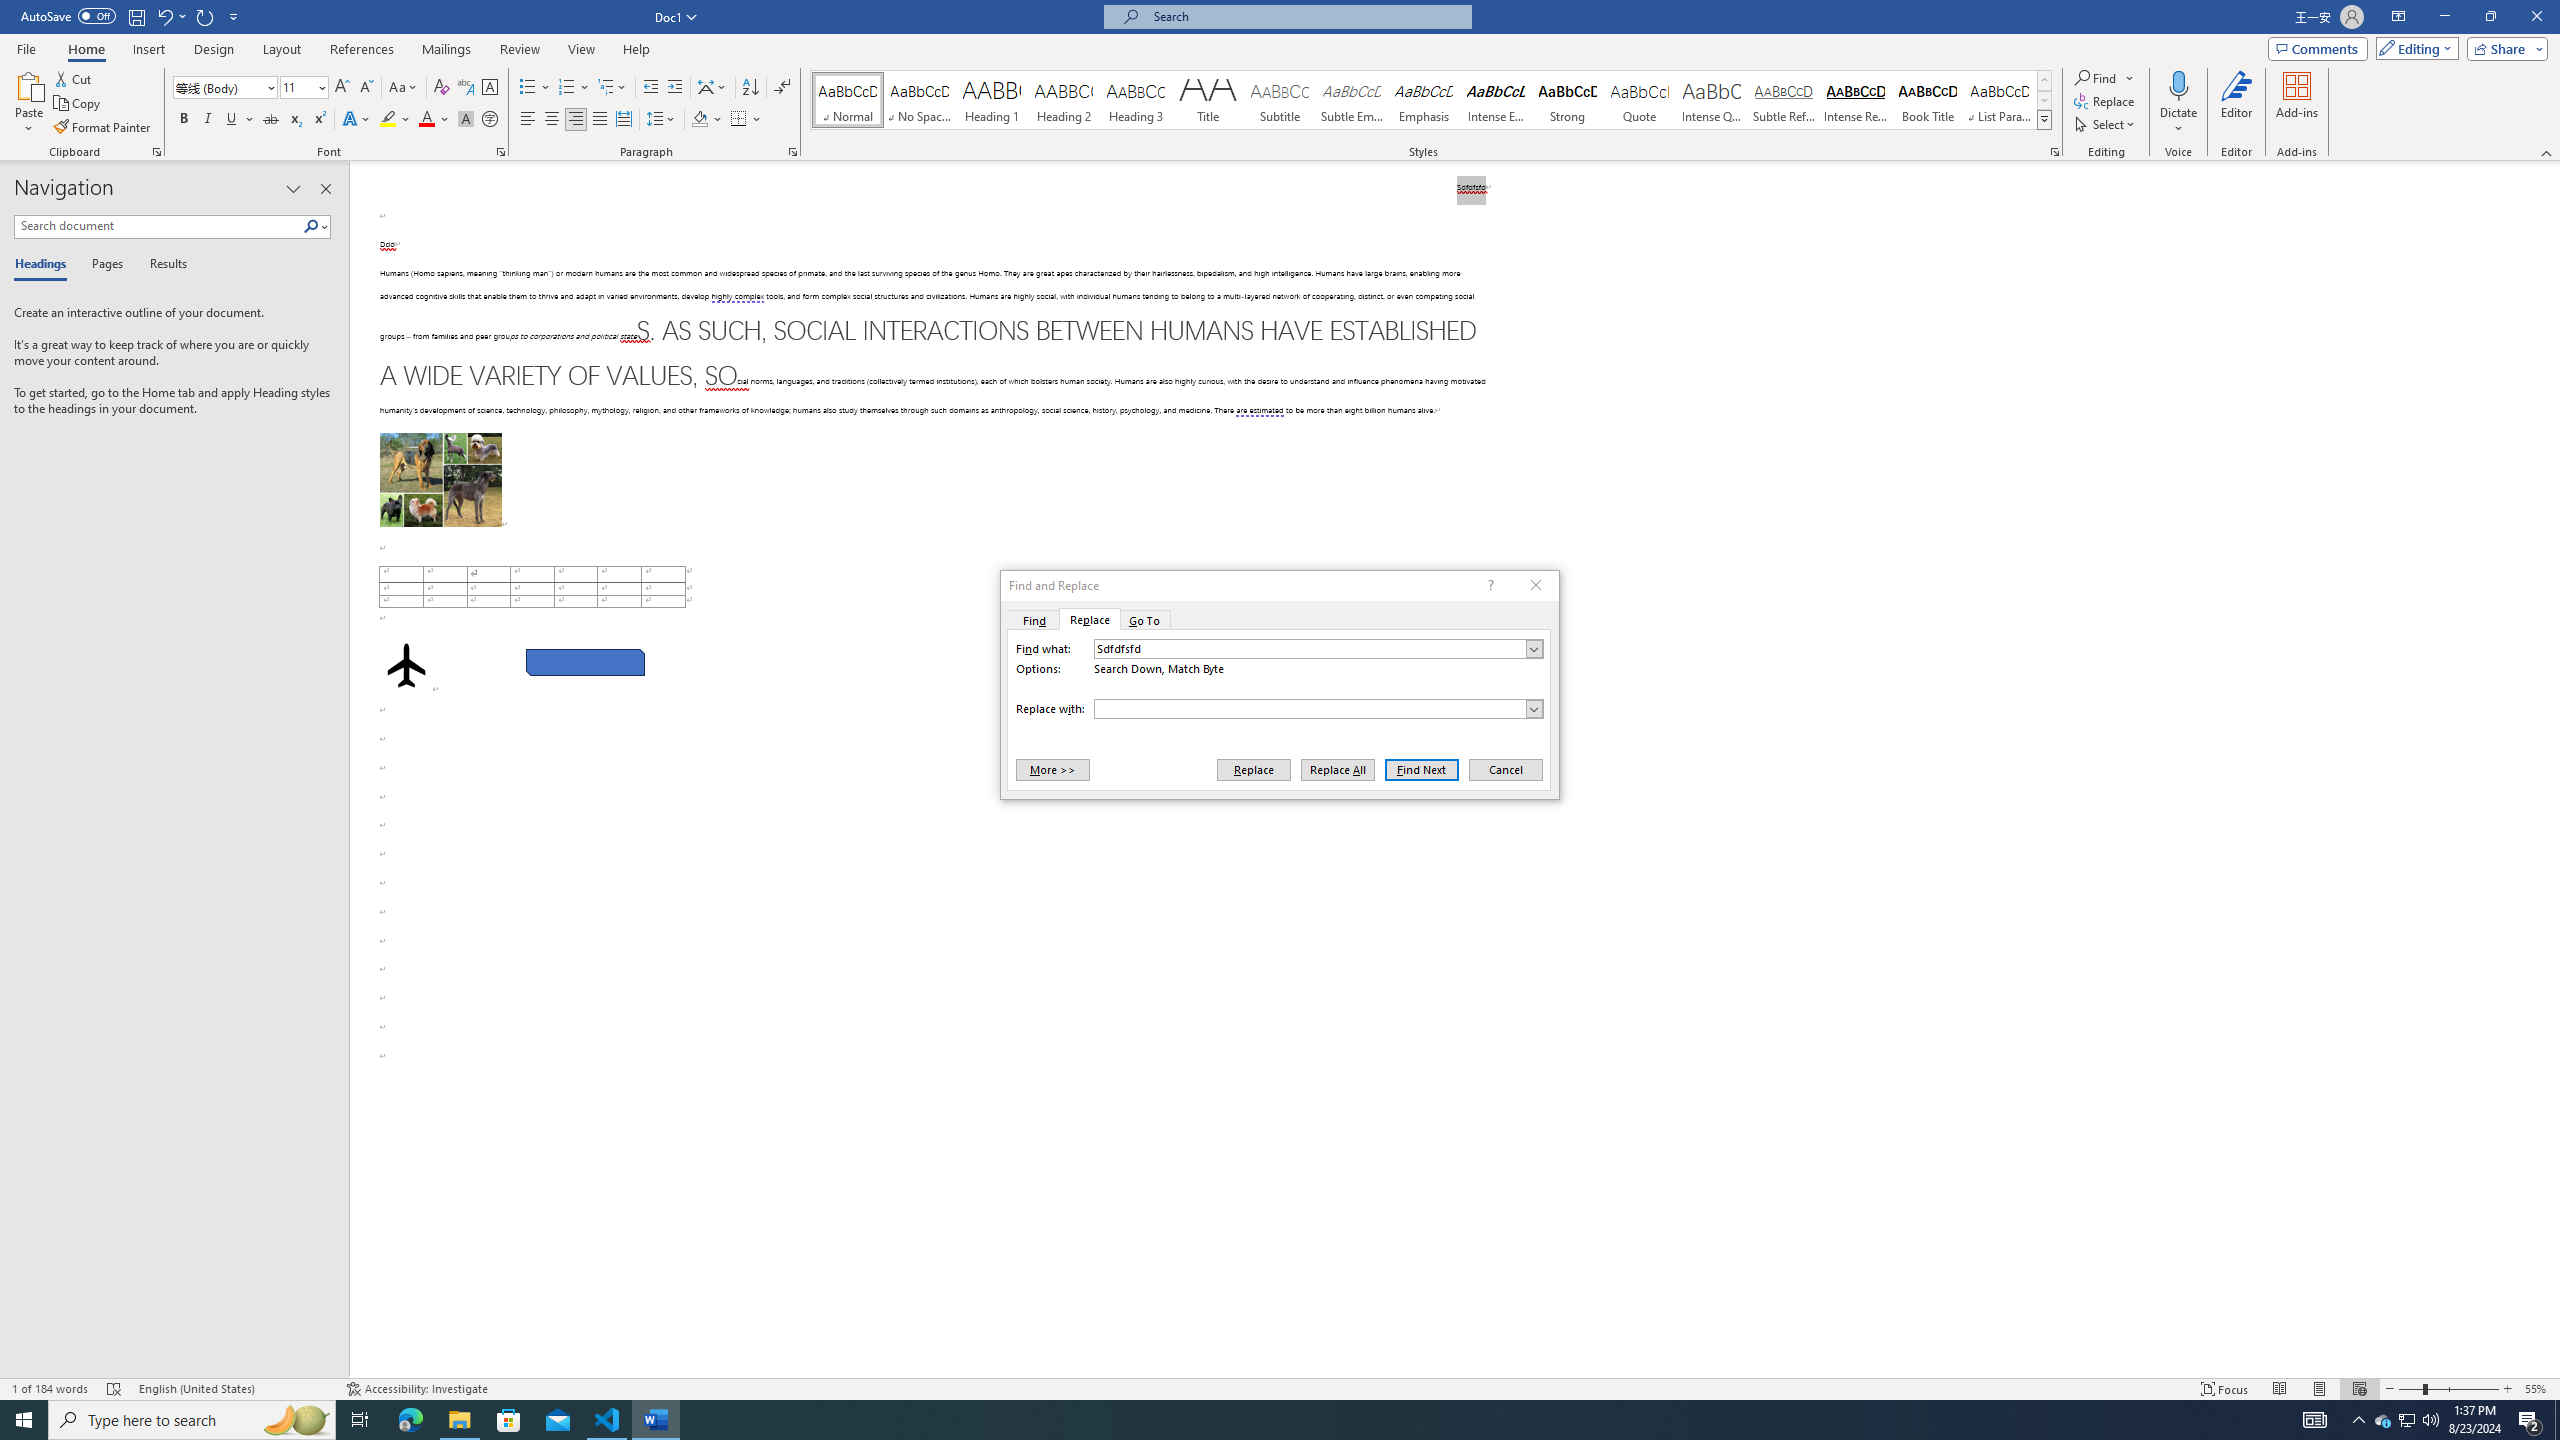 The width and height of the screenshot is (2560, 1440). What do you see at coordinates (442, 88) in the screenshot?
I see `Clear Formatting` at bounding box center [442, 88].